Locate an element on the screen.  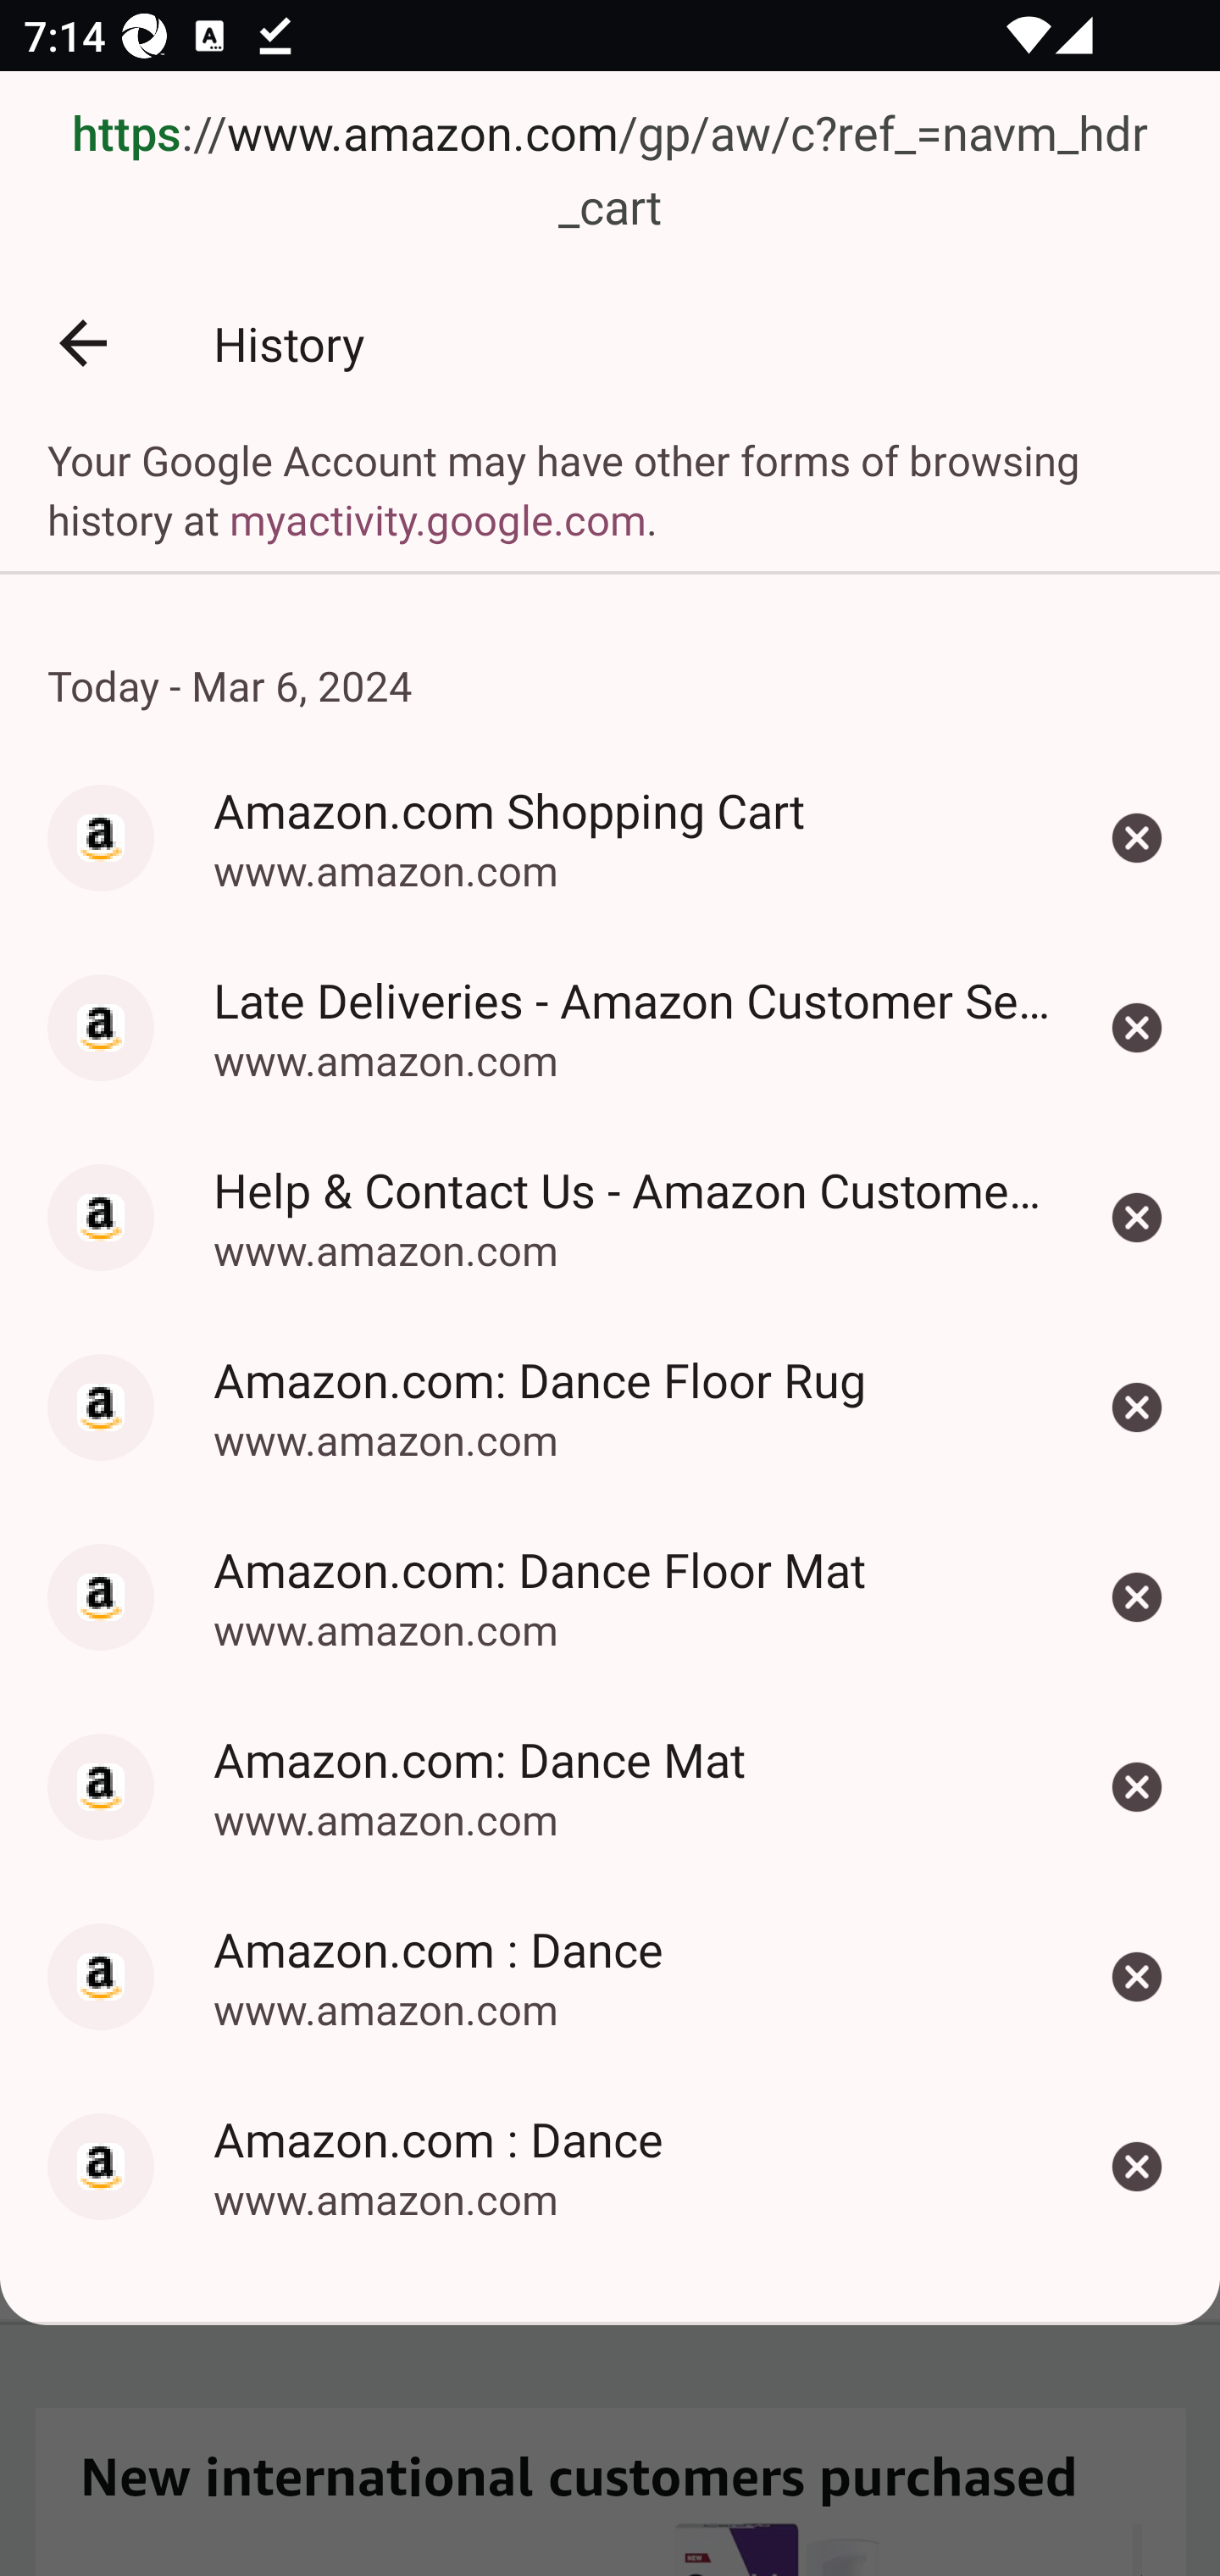
Amazon.com Shopping Cart Remove is located at coordinates (1137, 837).